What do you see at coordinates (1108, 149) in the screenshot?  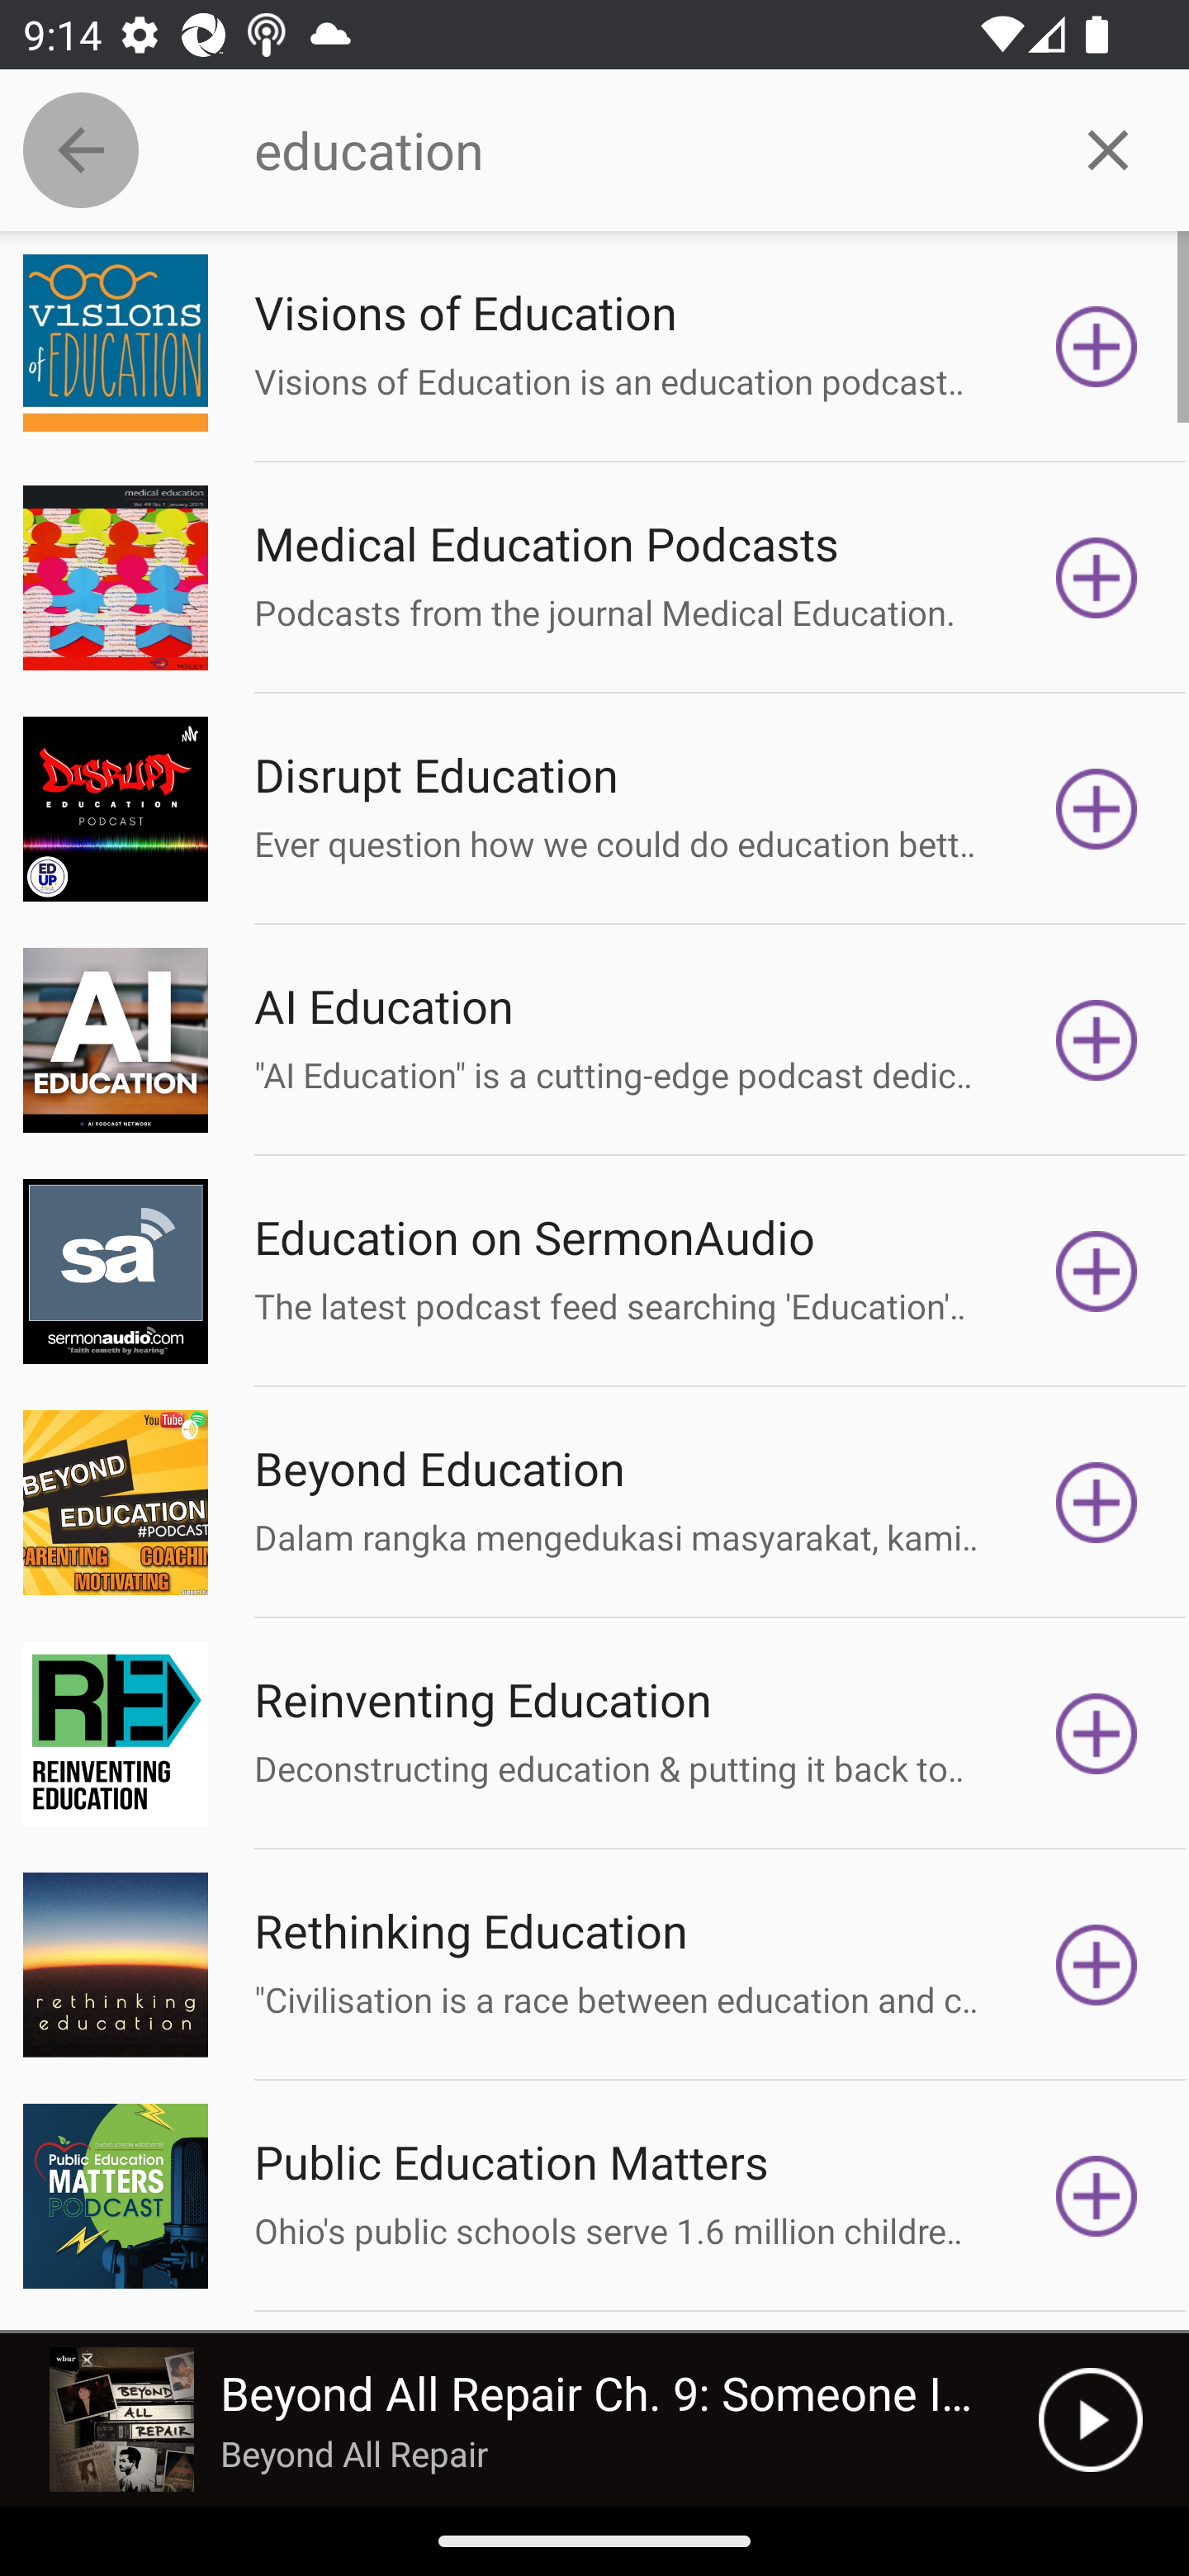 I see `Clear query` at bounding box center [1108, 149].